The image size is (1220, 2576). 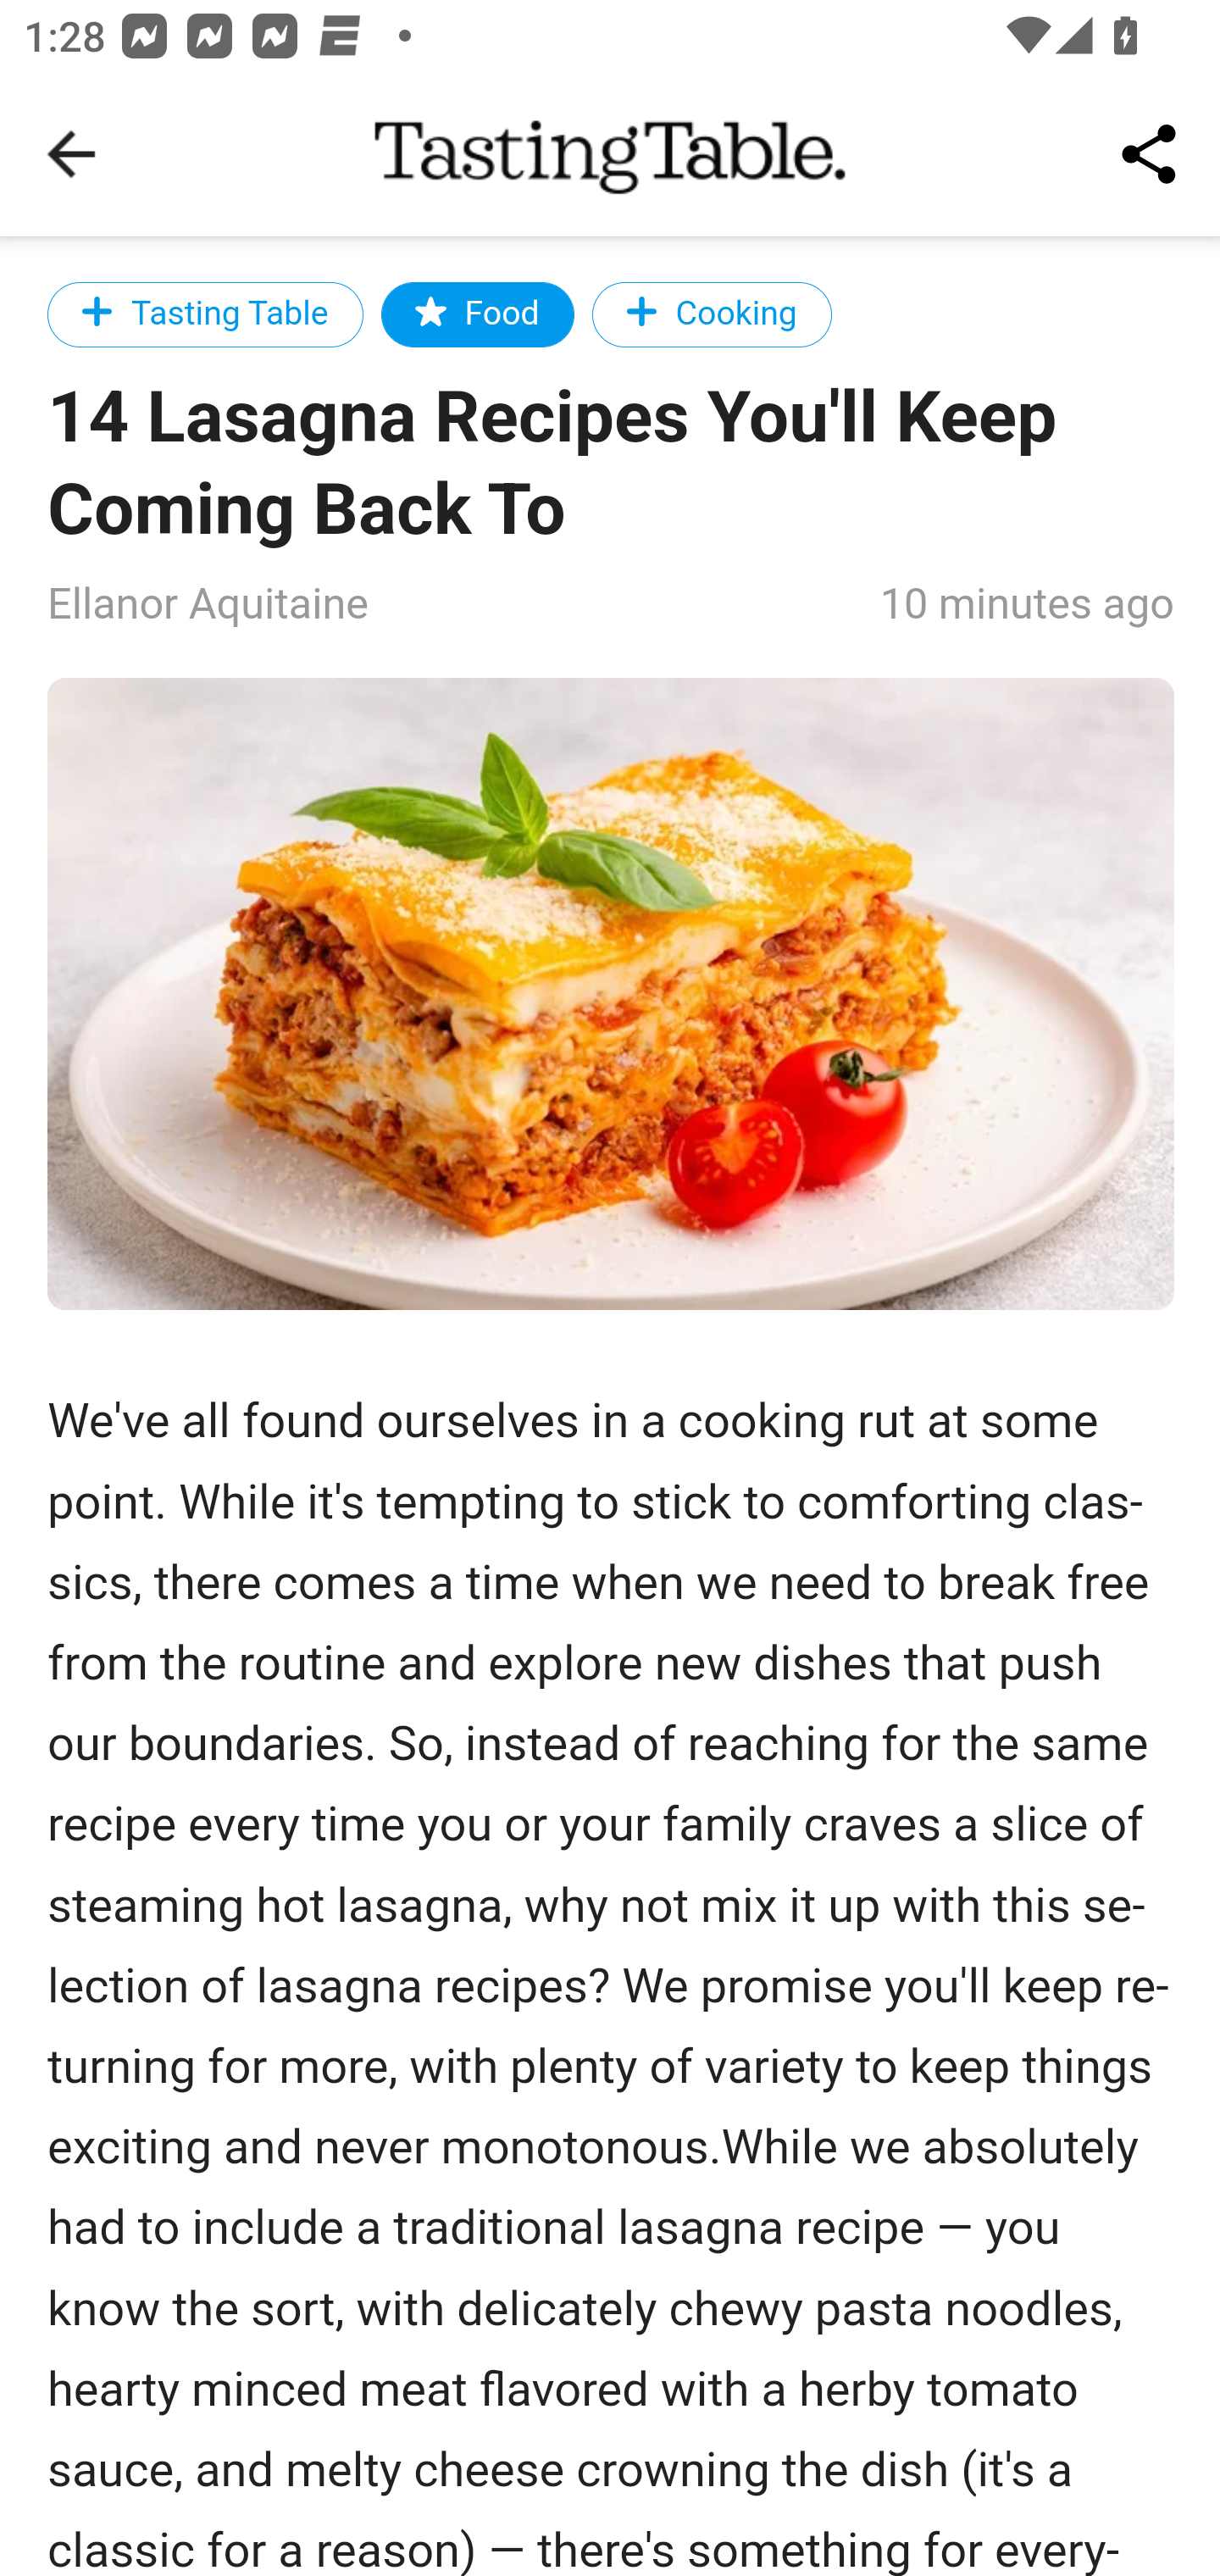 I want to click on Cooking, so click(x=711, y=314).